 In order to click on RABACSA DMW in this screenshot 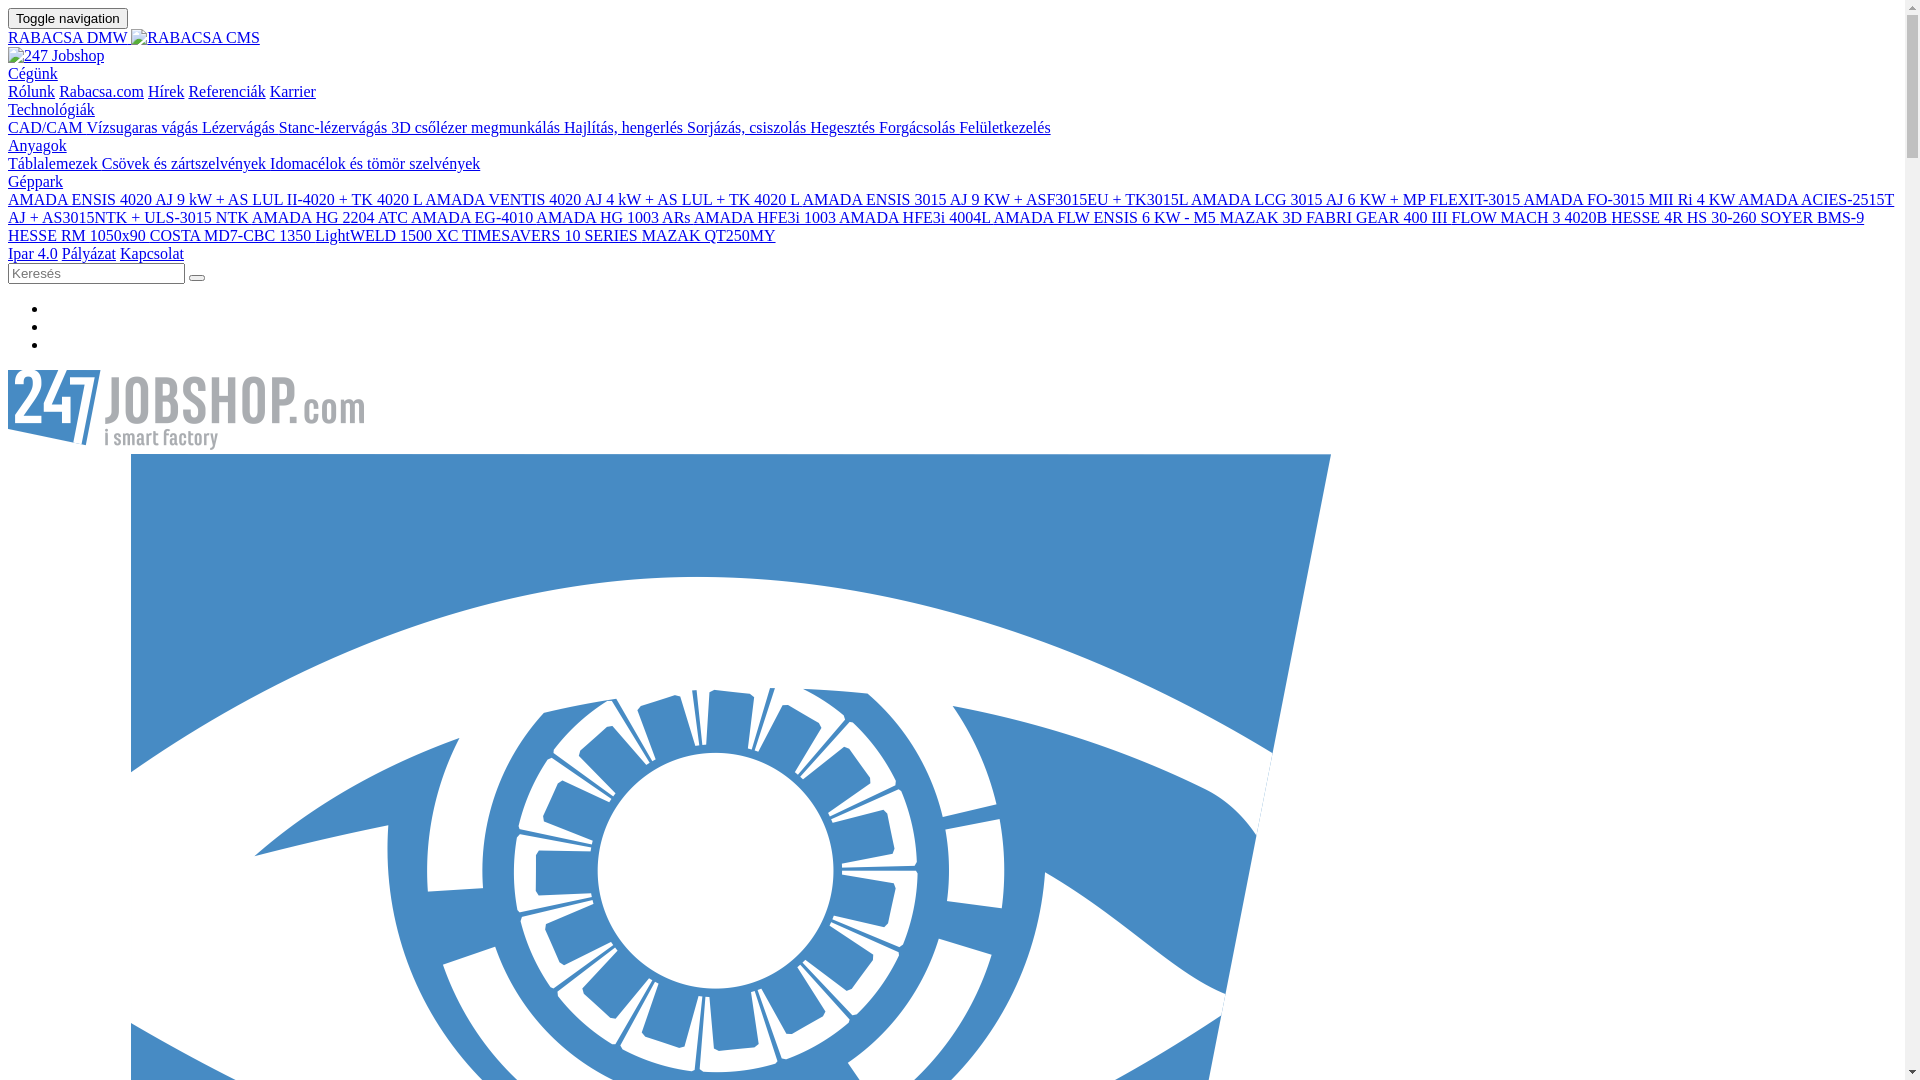, I will do `click(952, 56)`.